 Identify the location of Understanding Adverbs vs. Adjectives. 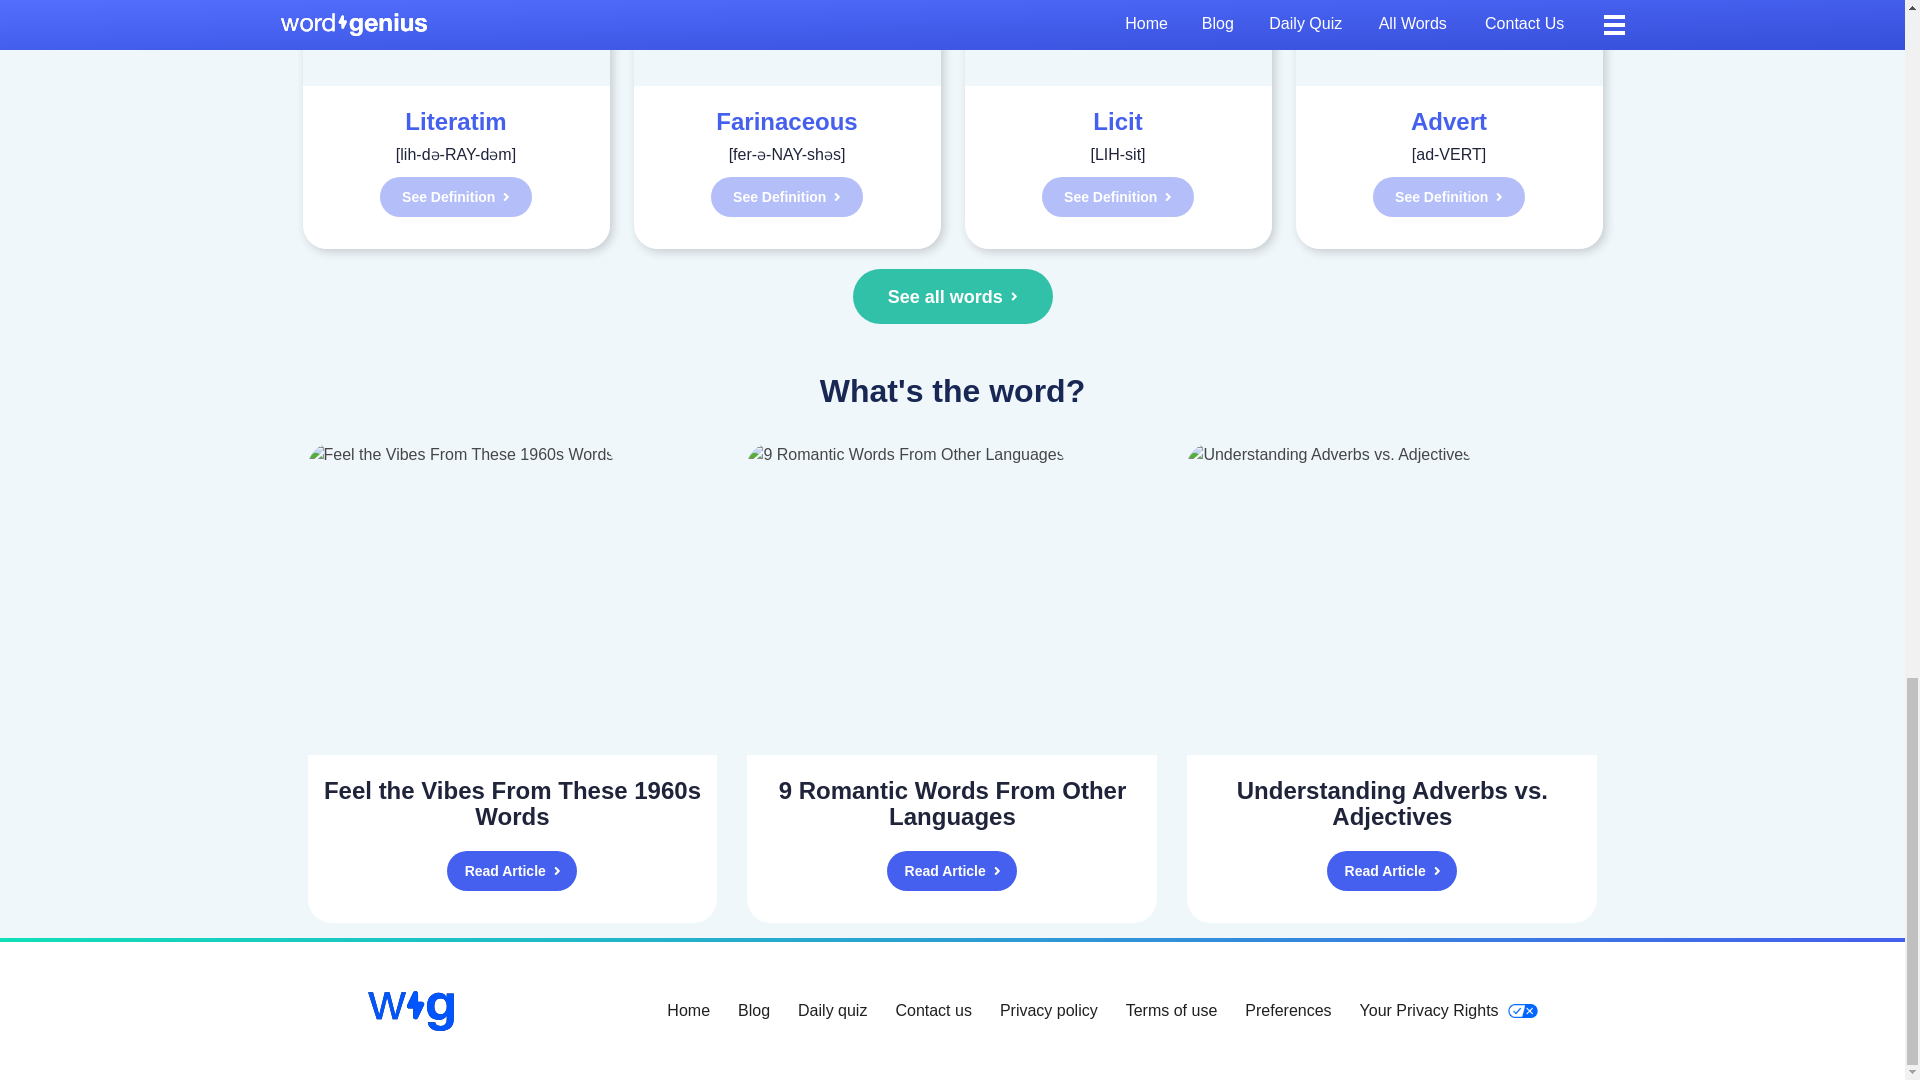
(1392, 804).